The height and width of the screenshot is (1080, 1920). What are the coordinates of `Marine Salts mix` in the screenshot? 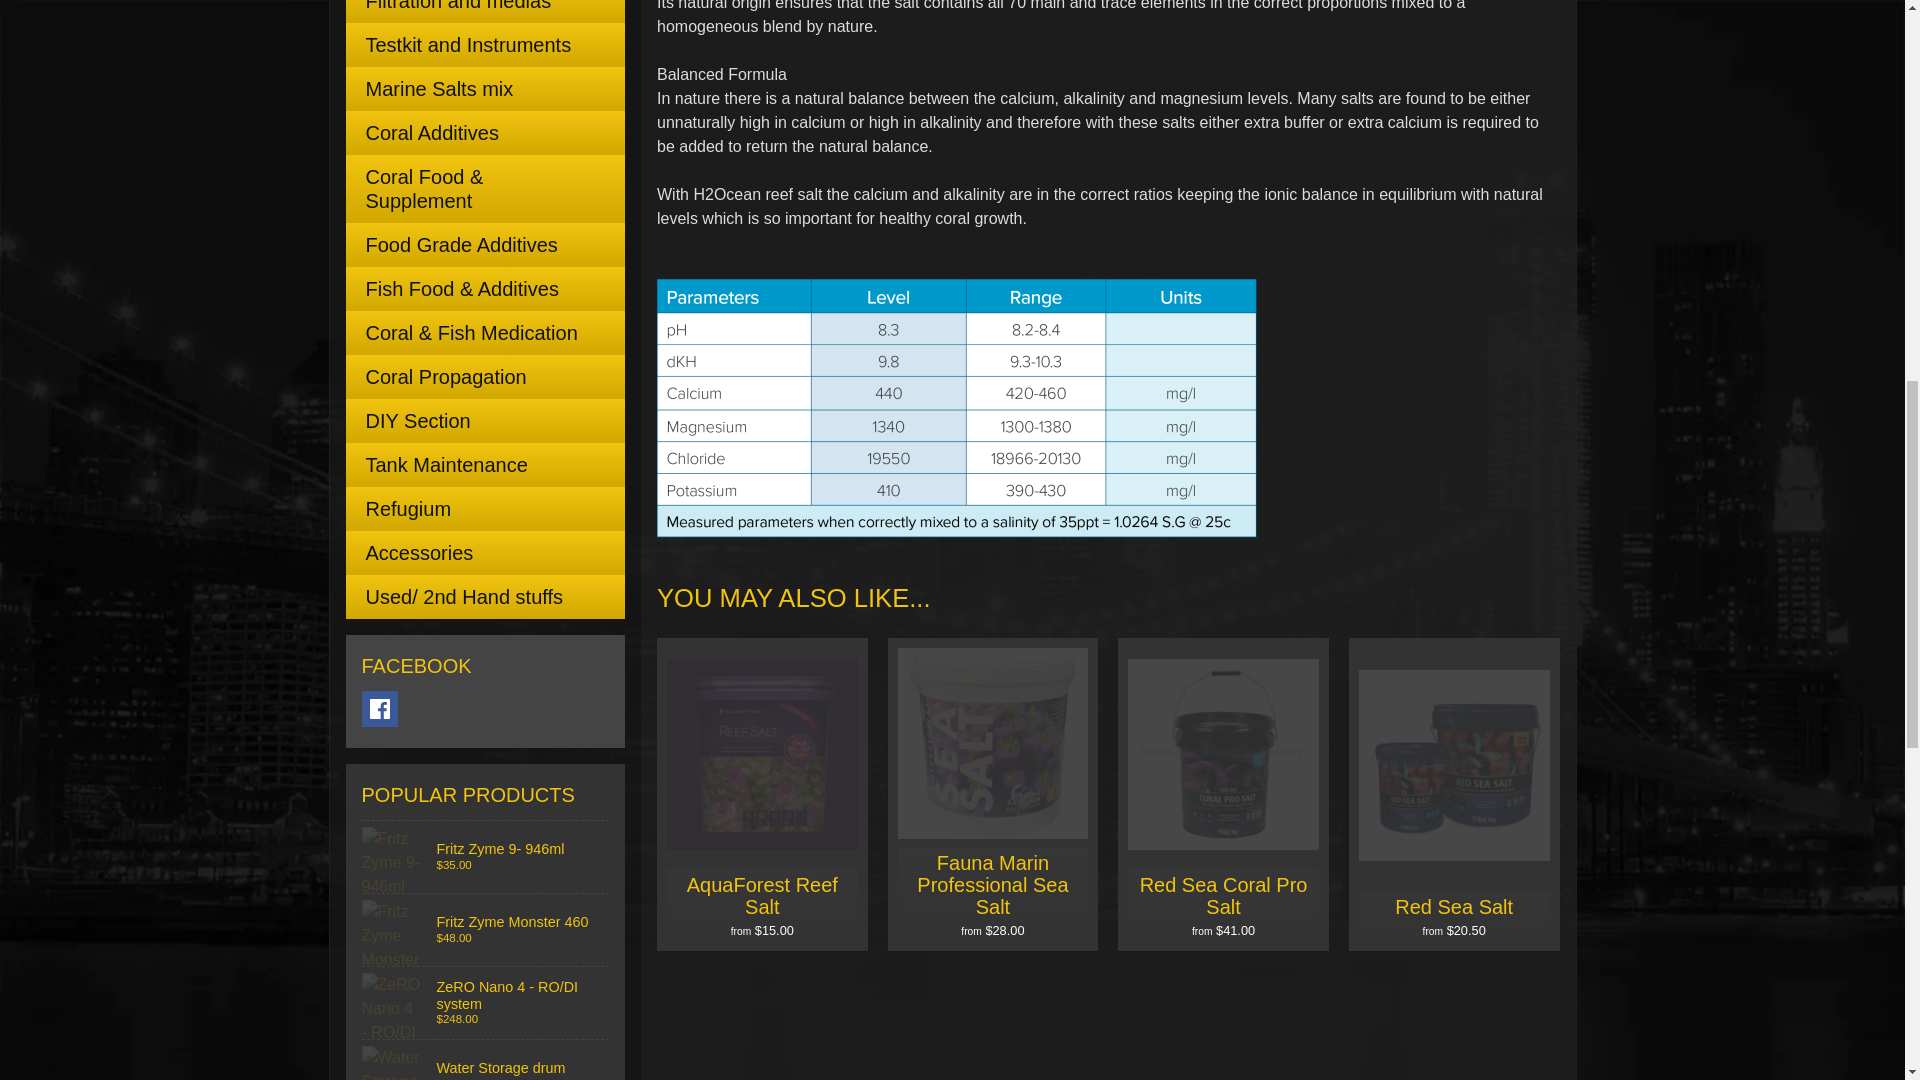 It's located at (485, 88).